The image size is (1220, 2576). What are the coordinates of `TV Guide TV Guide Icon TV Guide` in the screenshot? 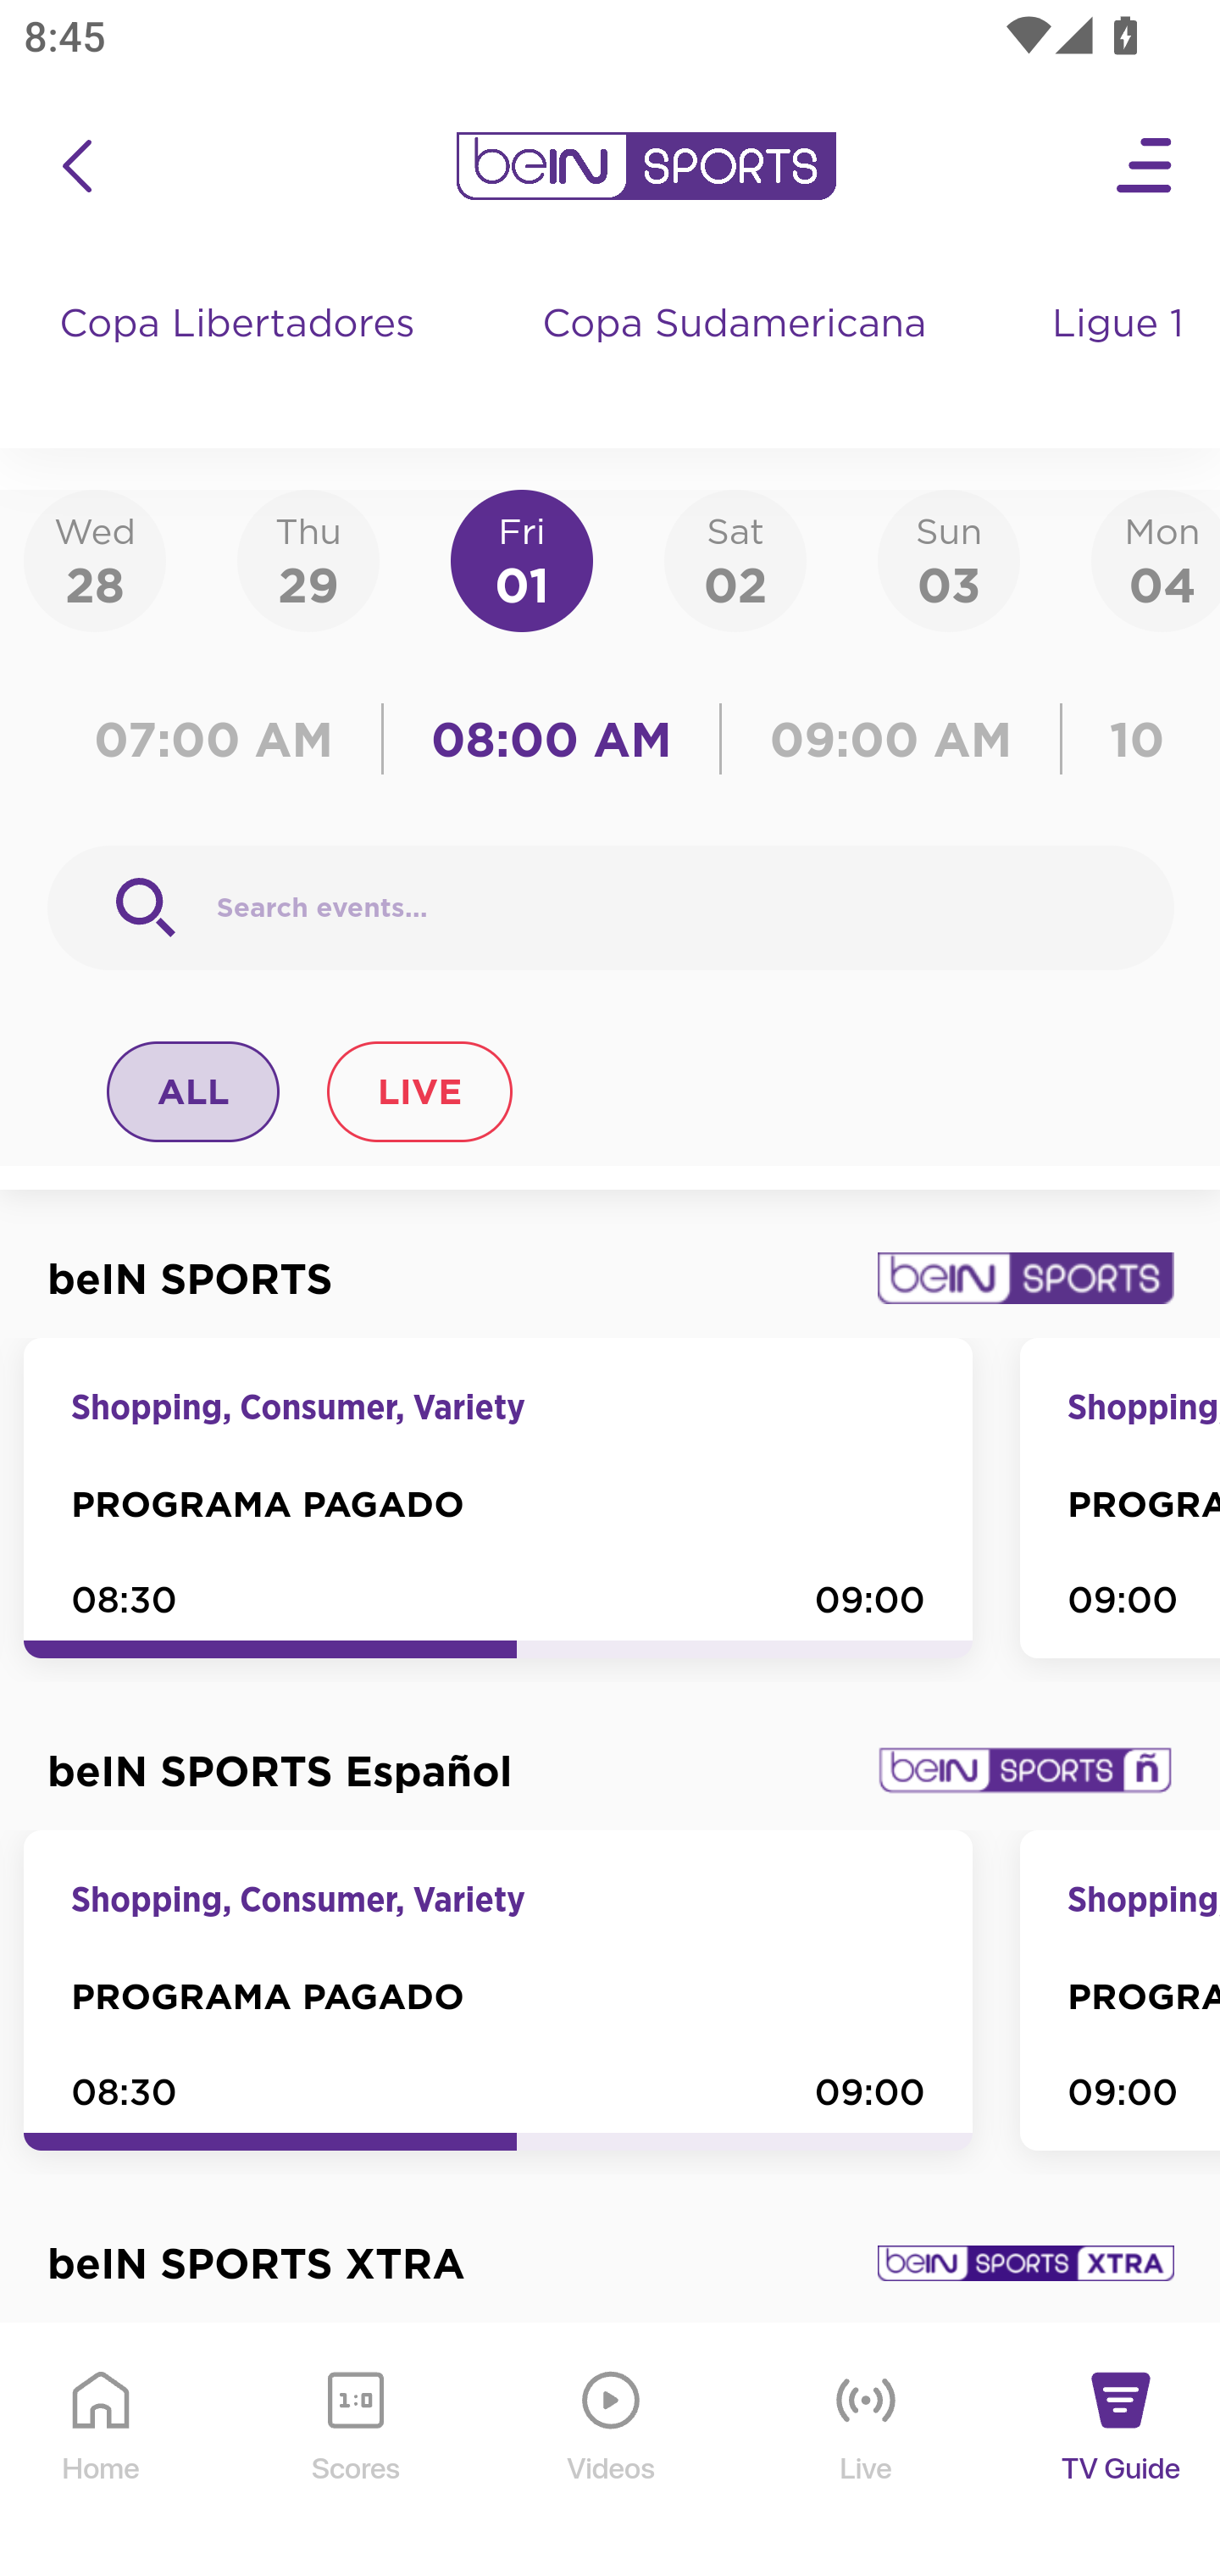 It's located at (1122, 2451).